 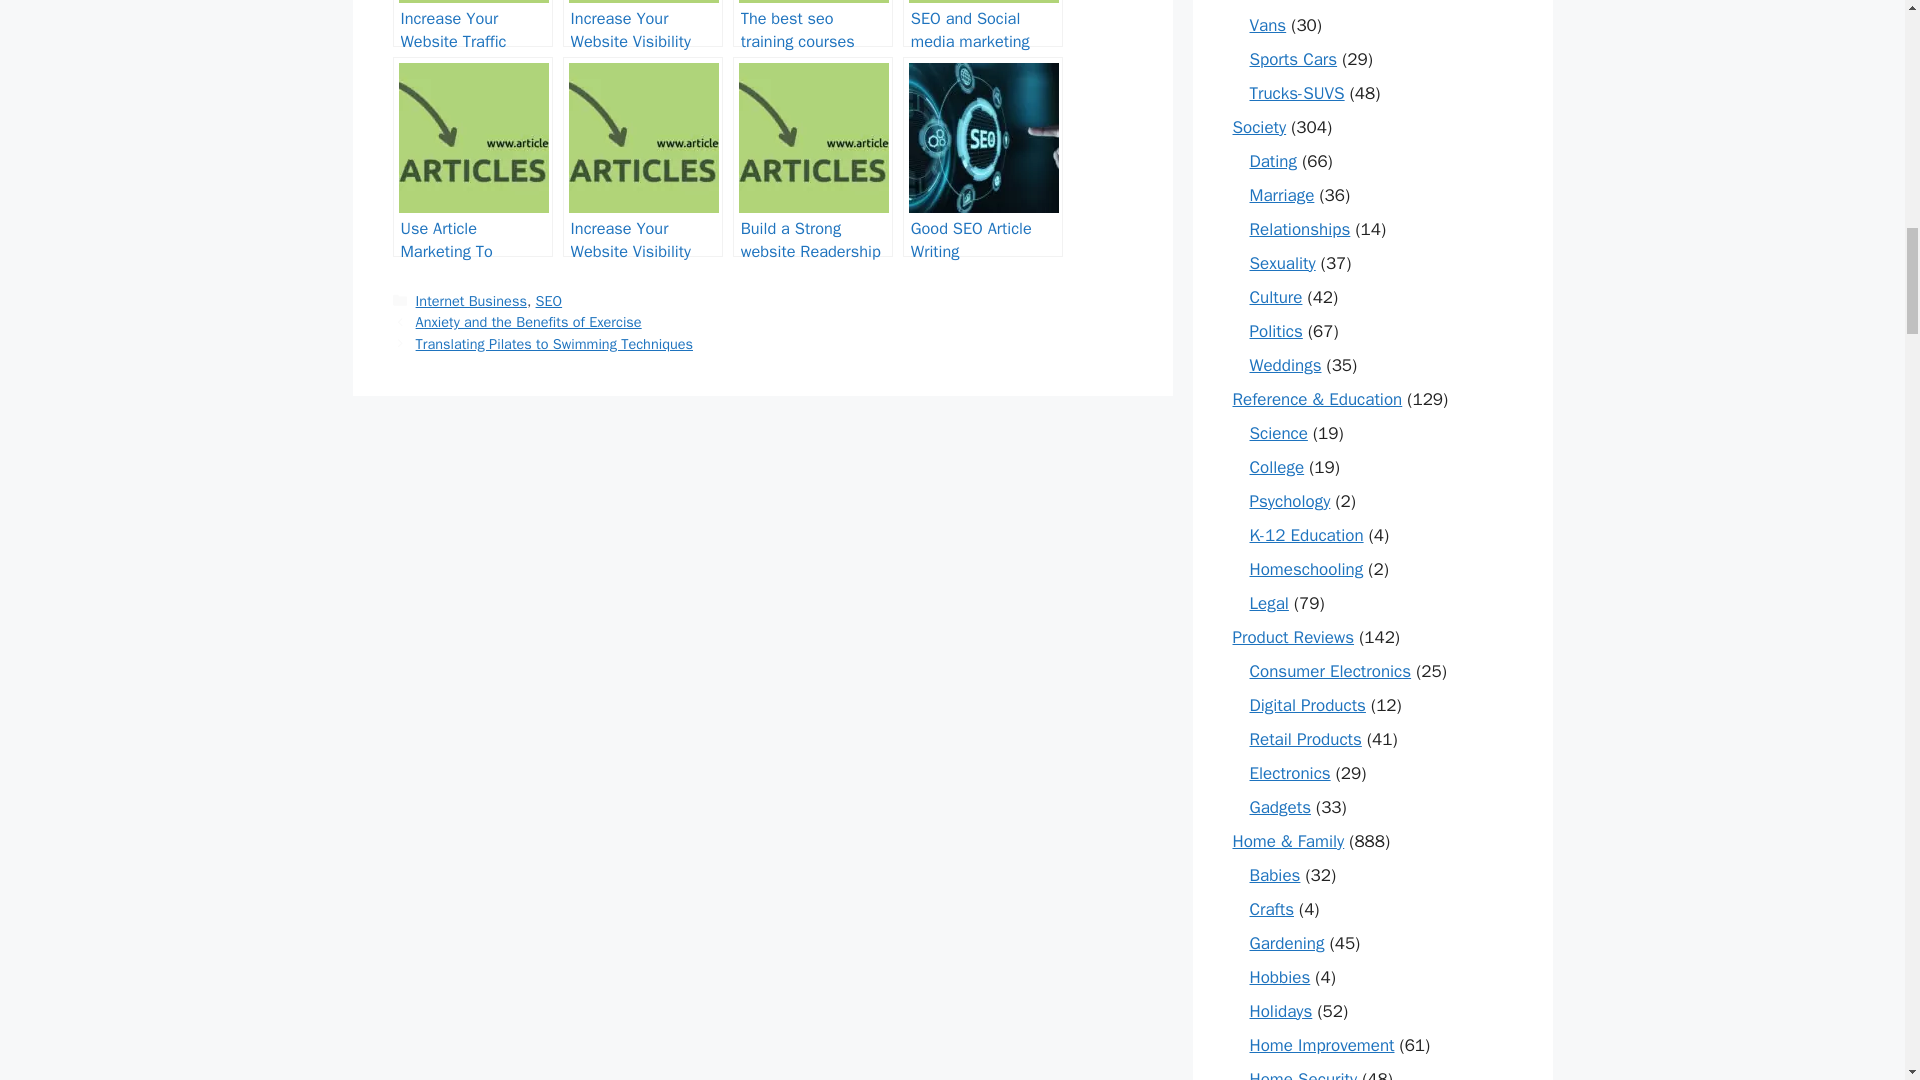 I want to click on Anxiety and the Benefits of Exercise, so click(x=528, y=322).